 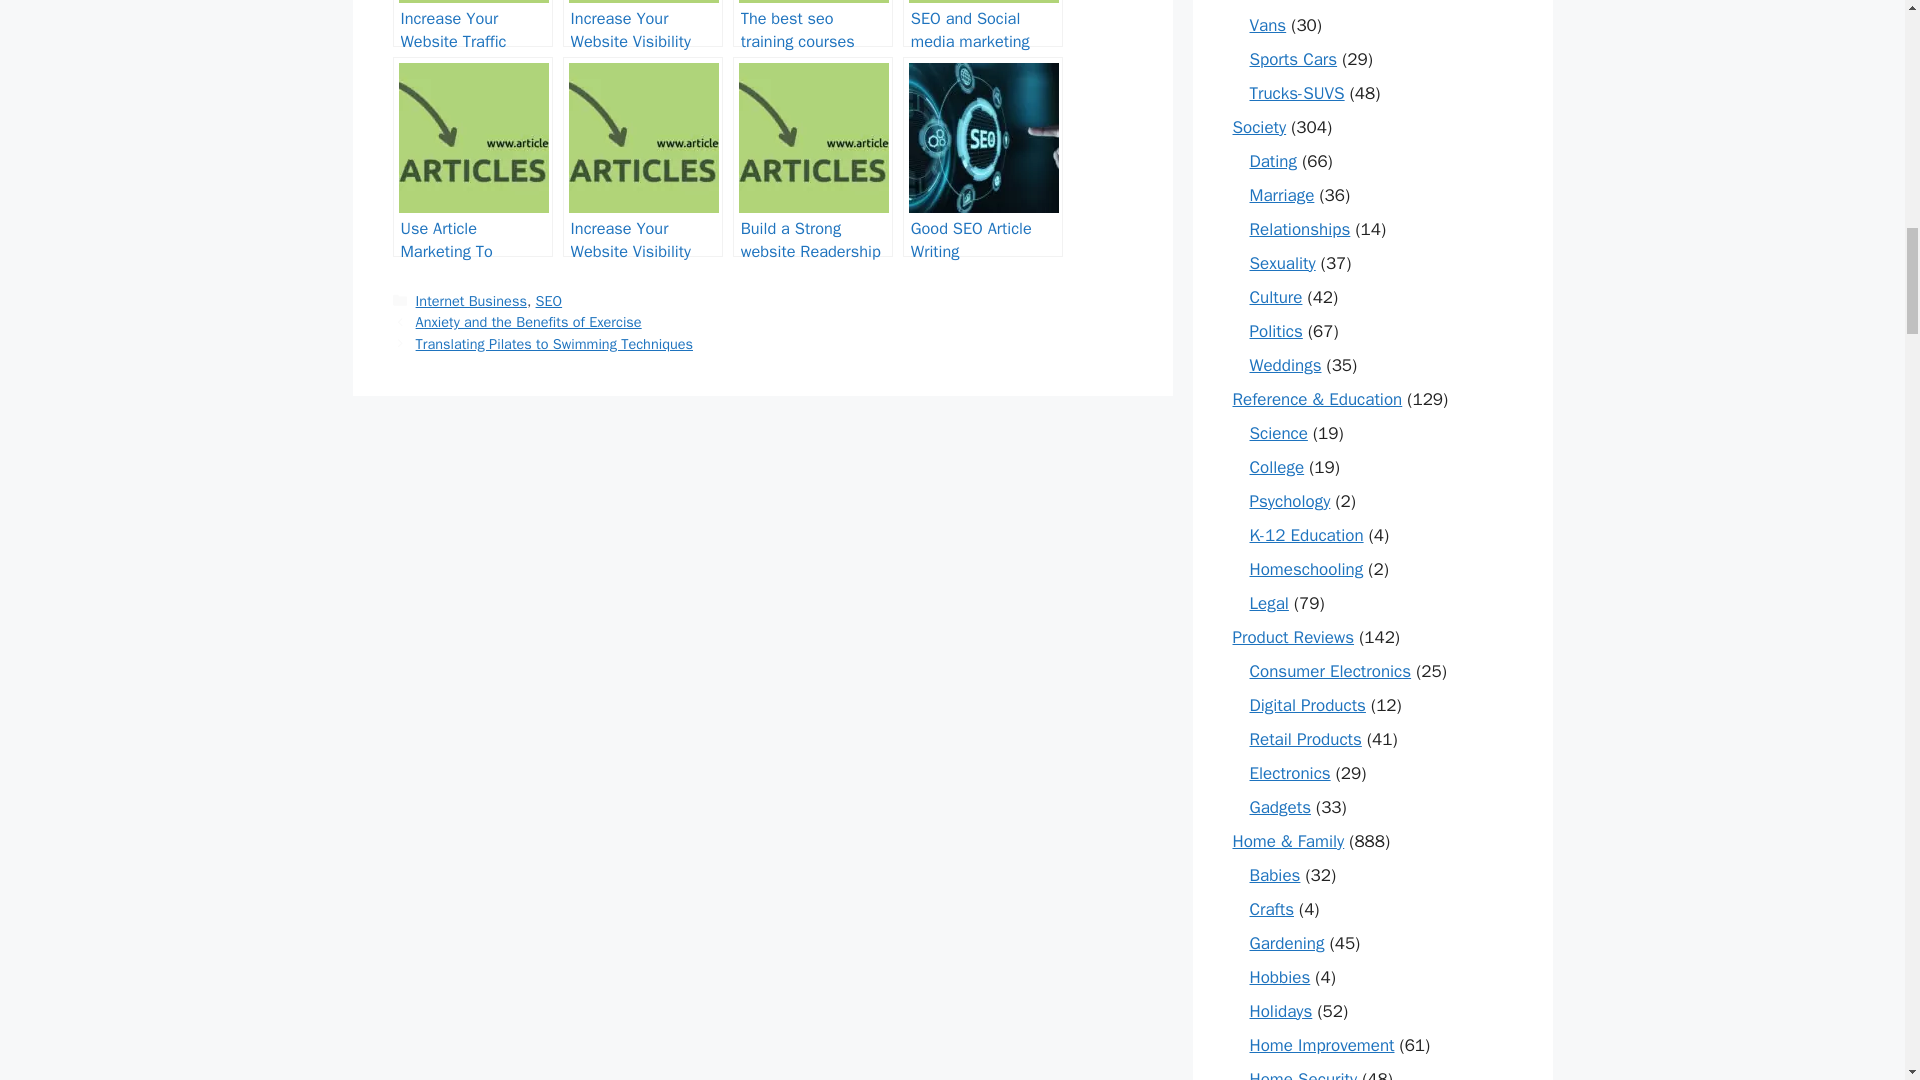 I want to click on Anxiety and the Benefits of Exercise, so click(x=528, y=322).